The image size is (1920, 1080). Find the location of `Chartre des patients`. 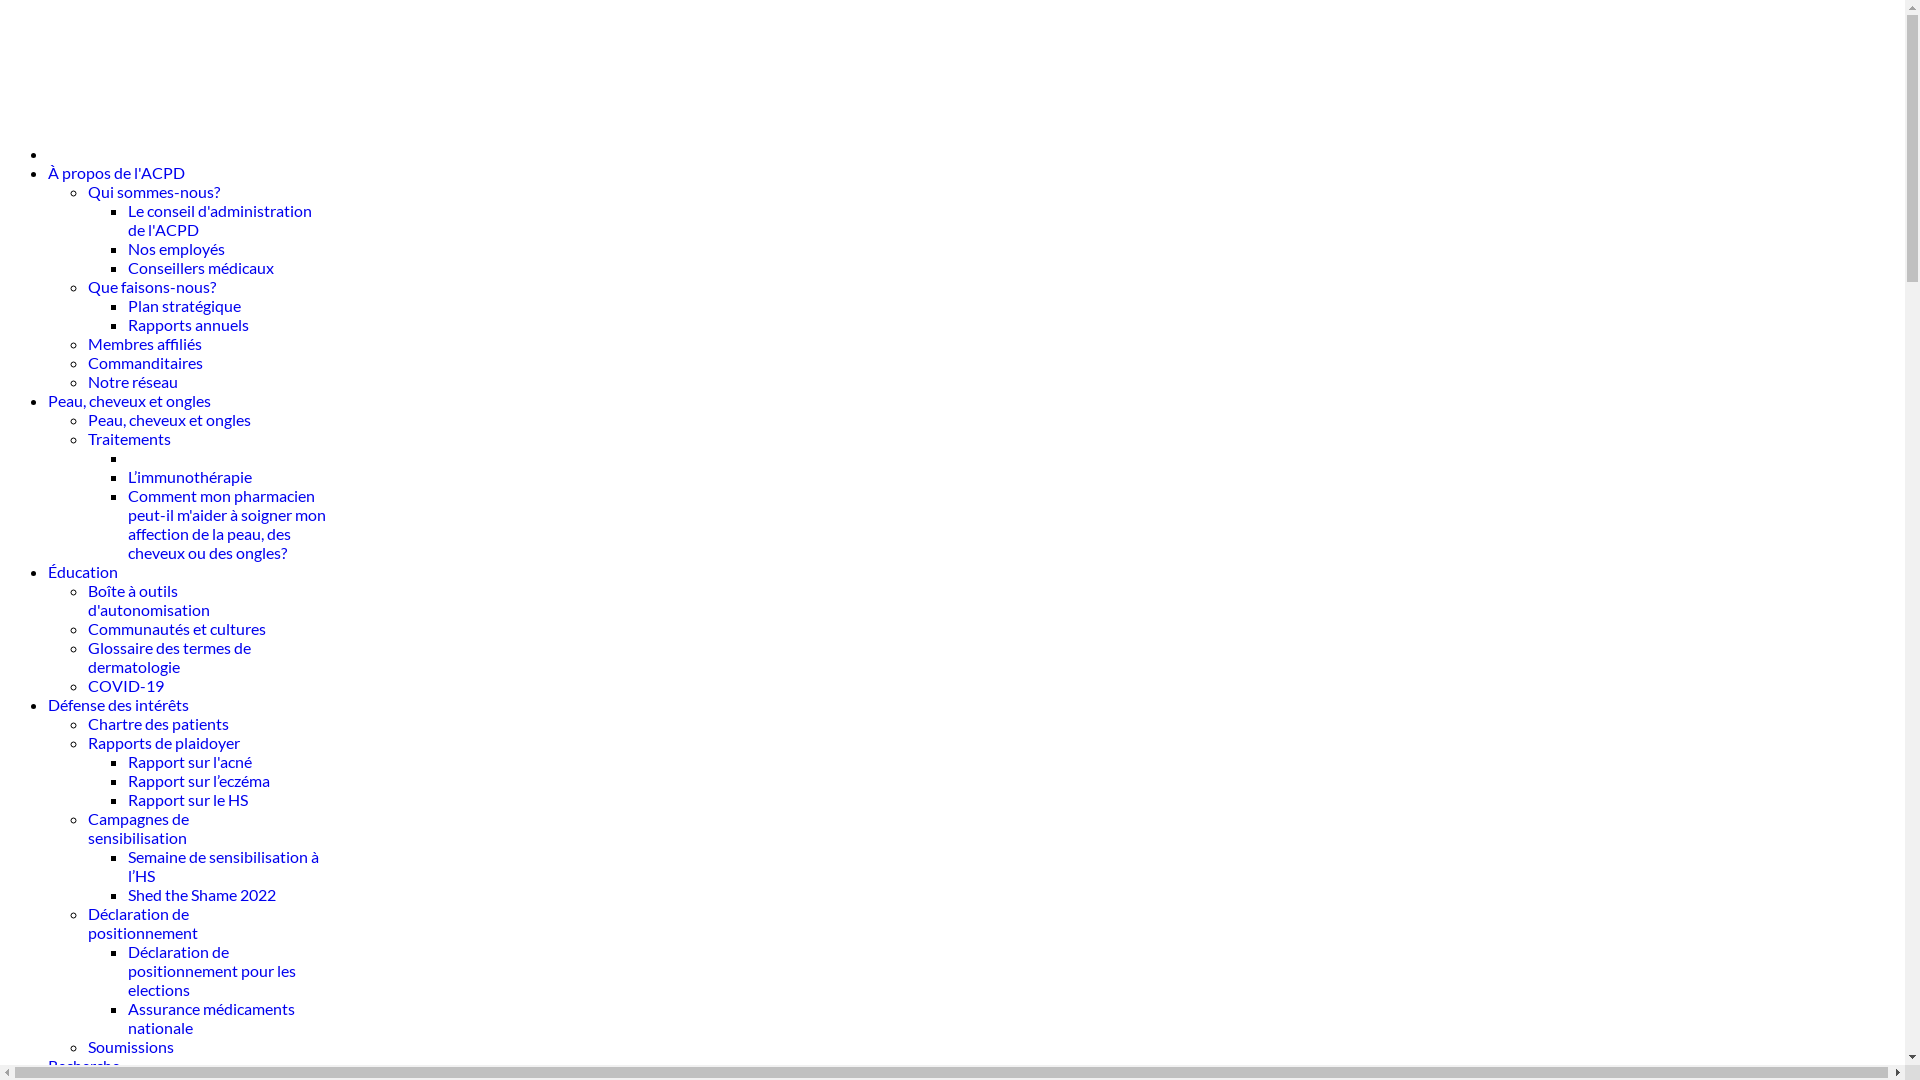

Chartre des patients is located at coordinates (158, 724).